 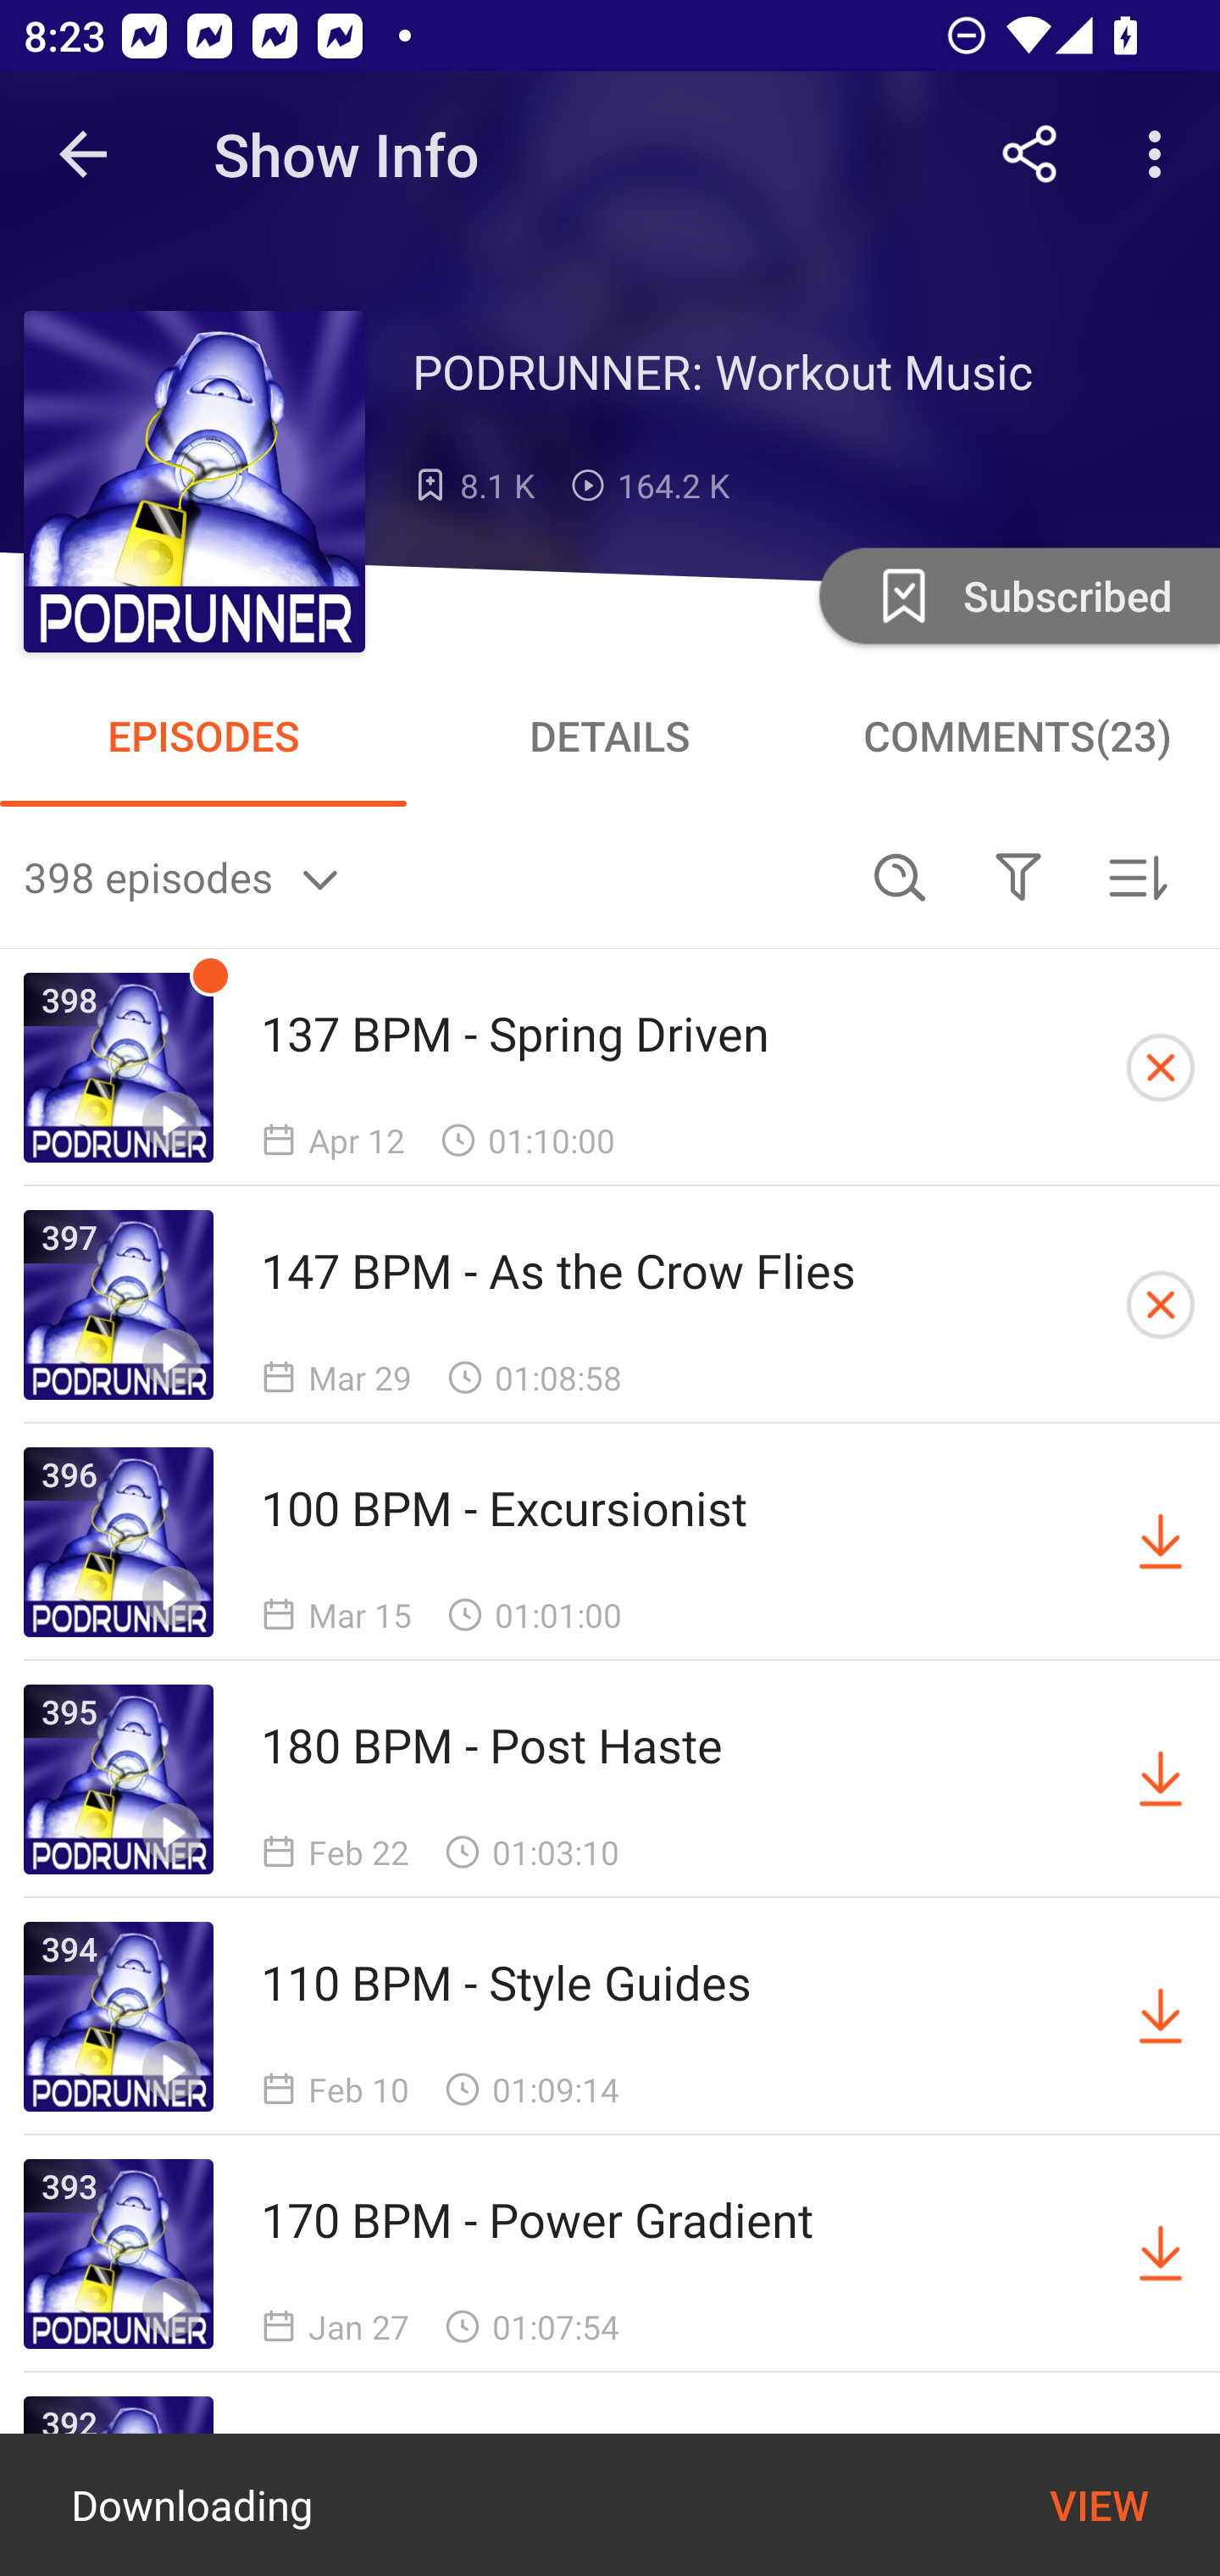 What do you see at coordinates (432, 876) in the screenshot?
I see `398 episodes ` at bounding box center [432, 876].